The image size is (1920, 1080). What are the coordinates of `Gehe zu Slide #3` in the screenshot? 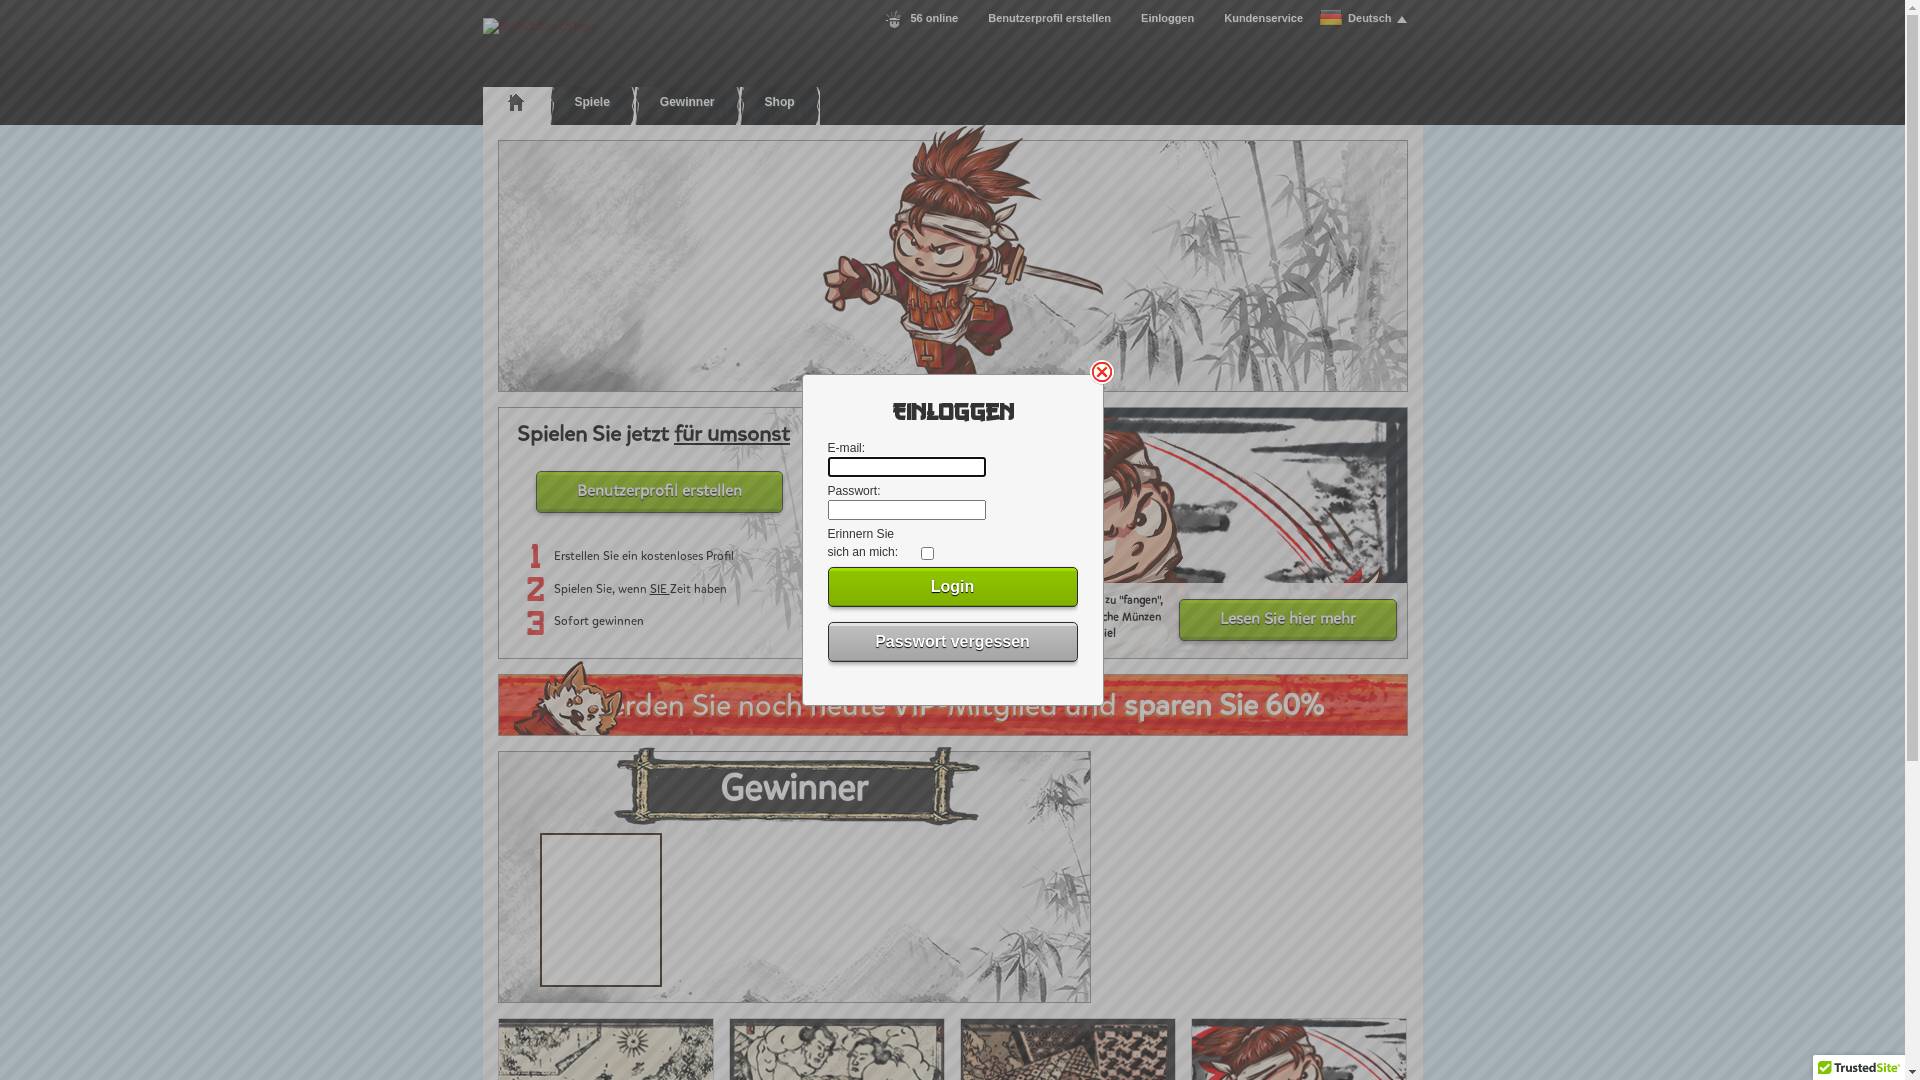 It's located at (903, 436).